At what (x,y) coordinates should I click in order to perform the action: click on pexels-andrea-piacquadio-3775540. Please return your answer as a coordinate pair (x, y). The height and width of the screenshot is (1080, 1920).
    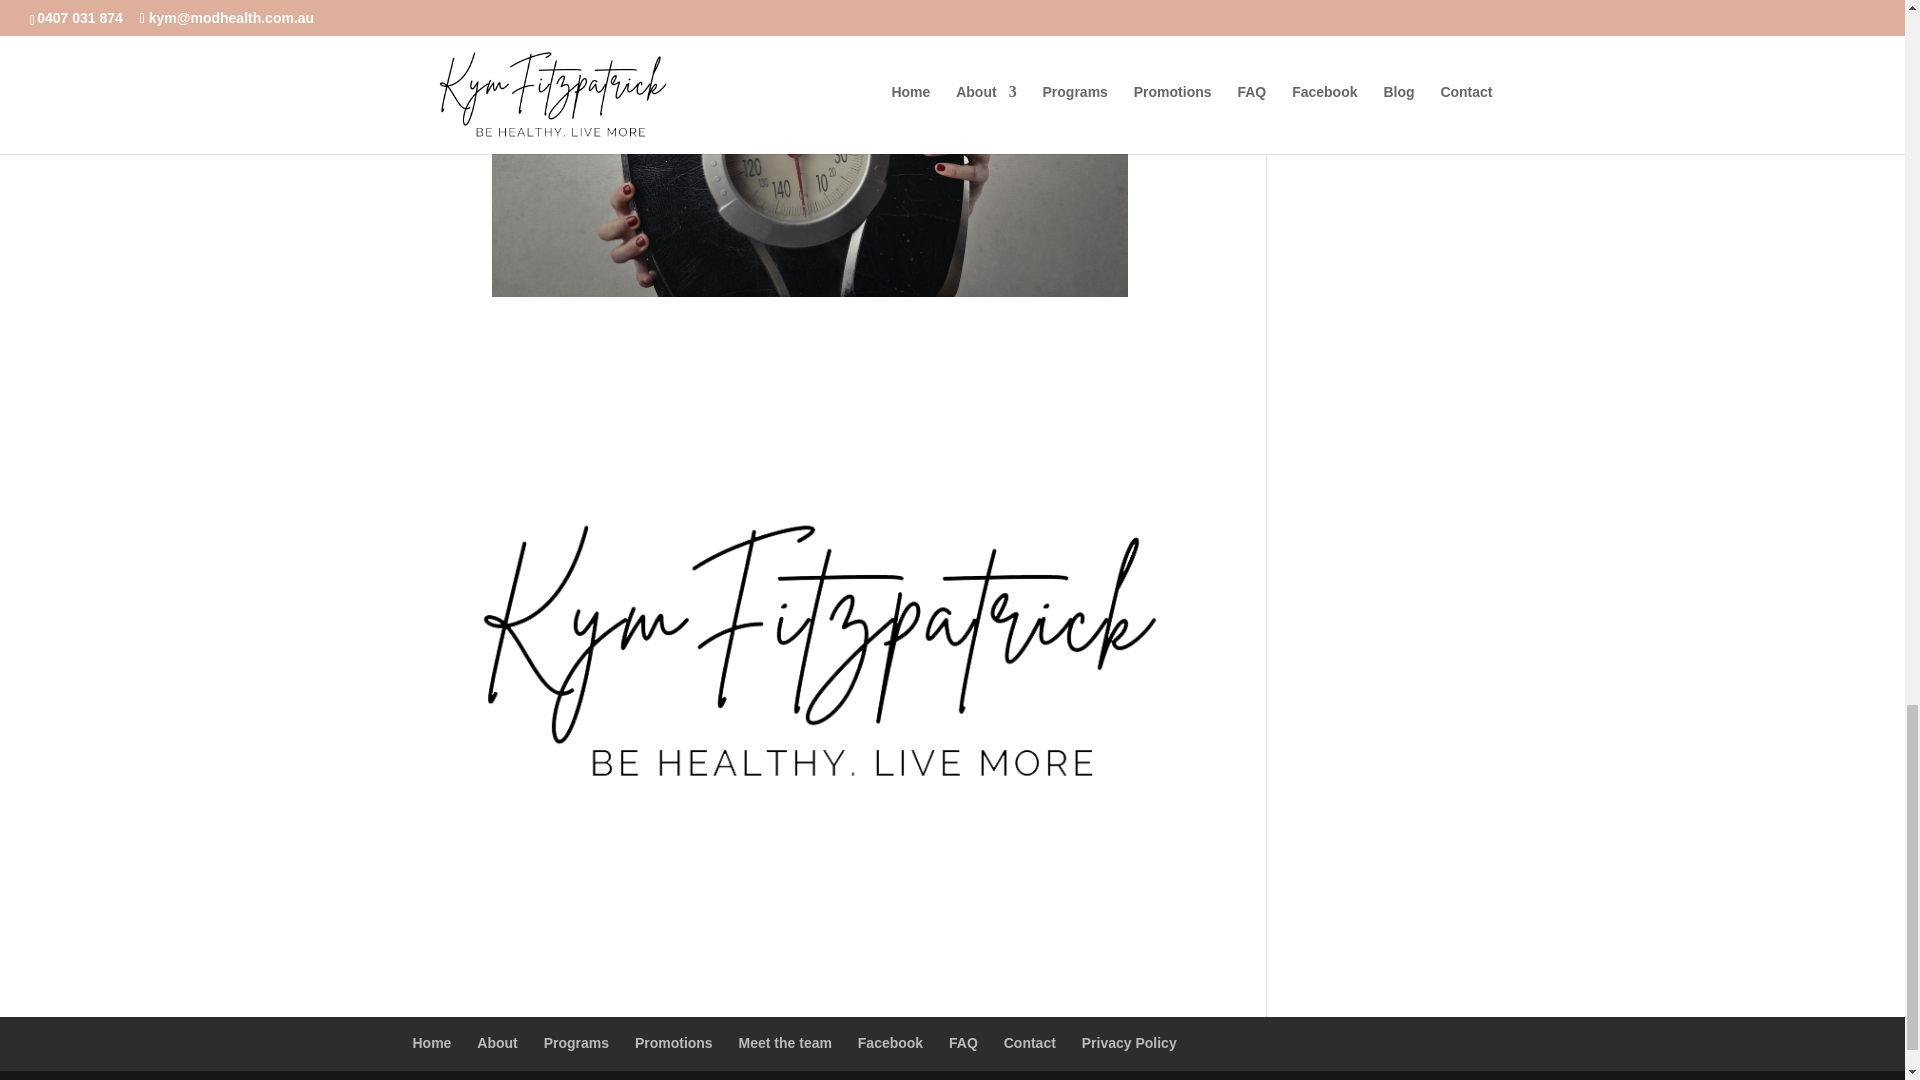
    Looking at the image, I should click on (810, 148).